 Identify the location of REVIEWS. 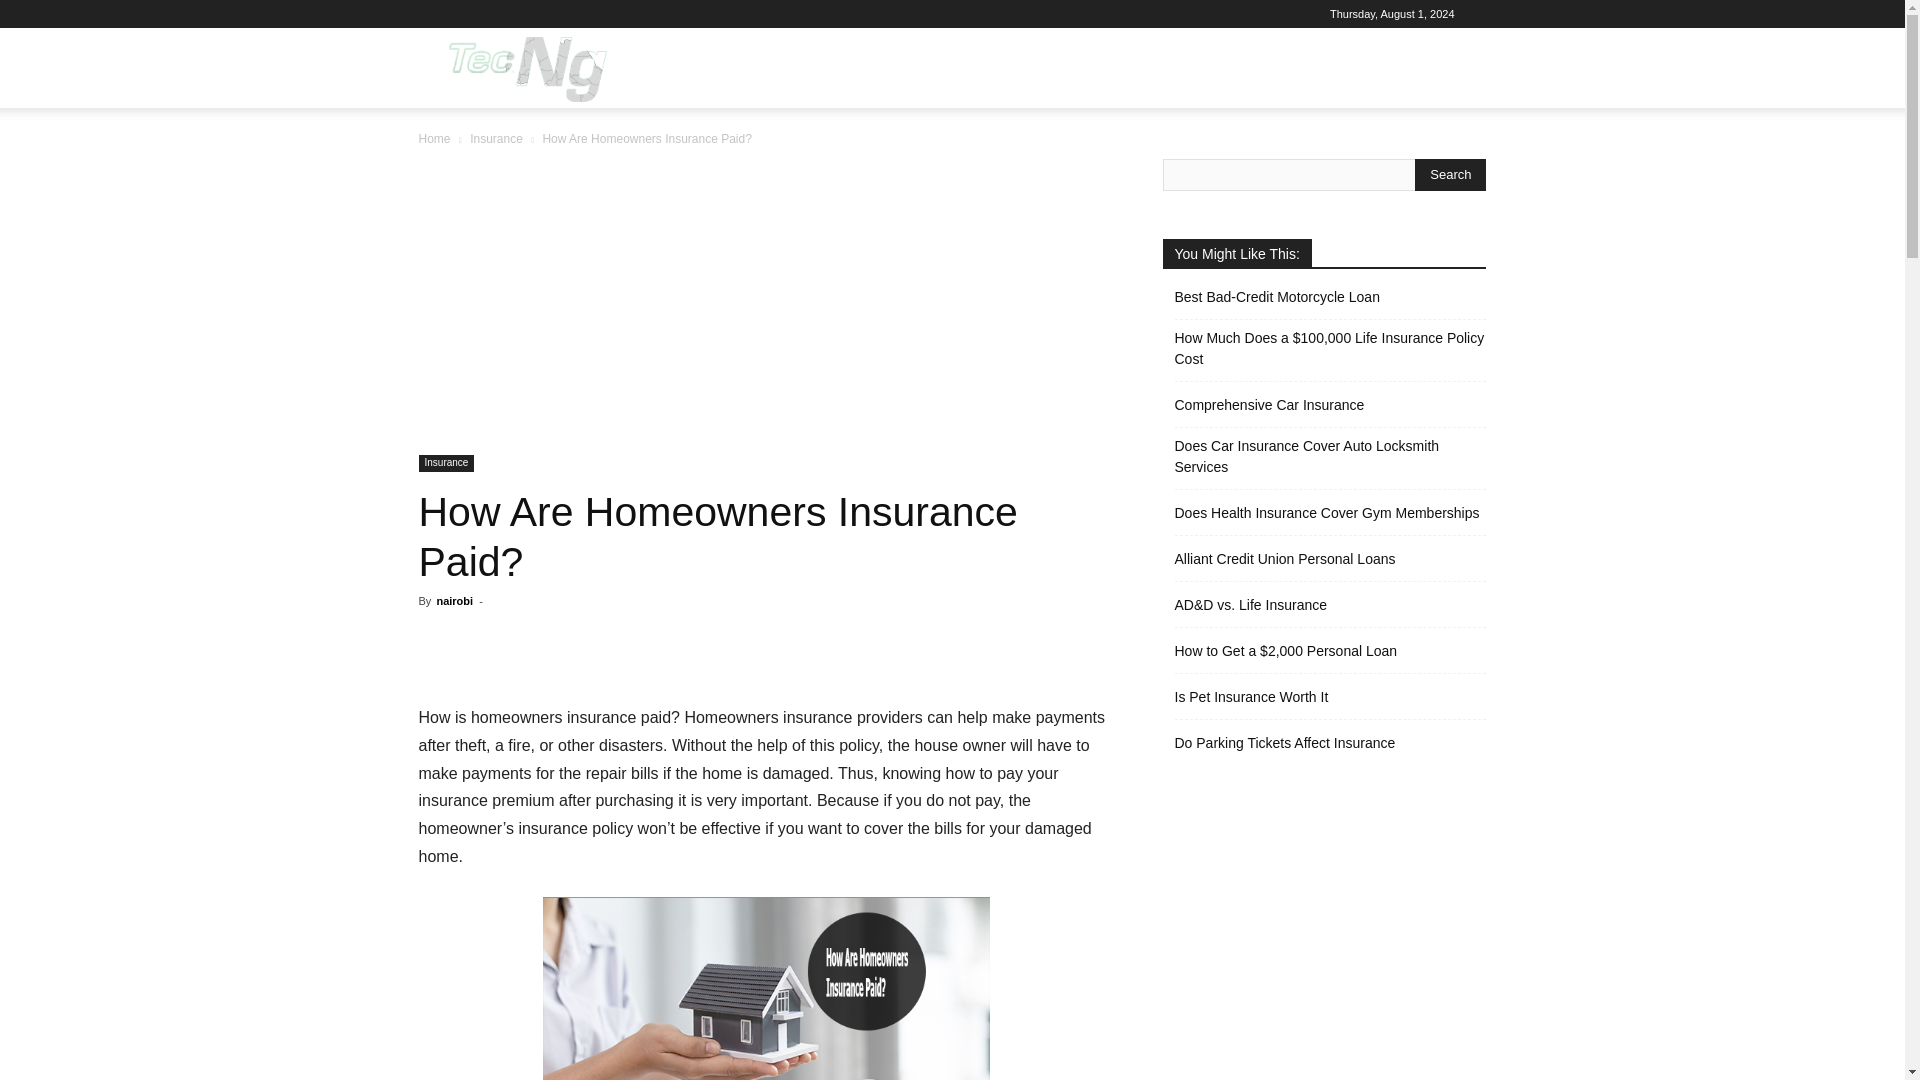
(1068, 68).